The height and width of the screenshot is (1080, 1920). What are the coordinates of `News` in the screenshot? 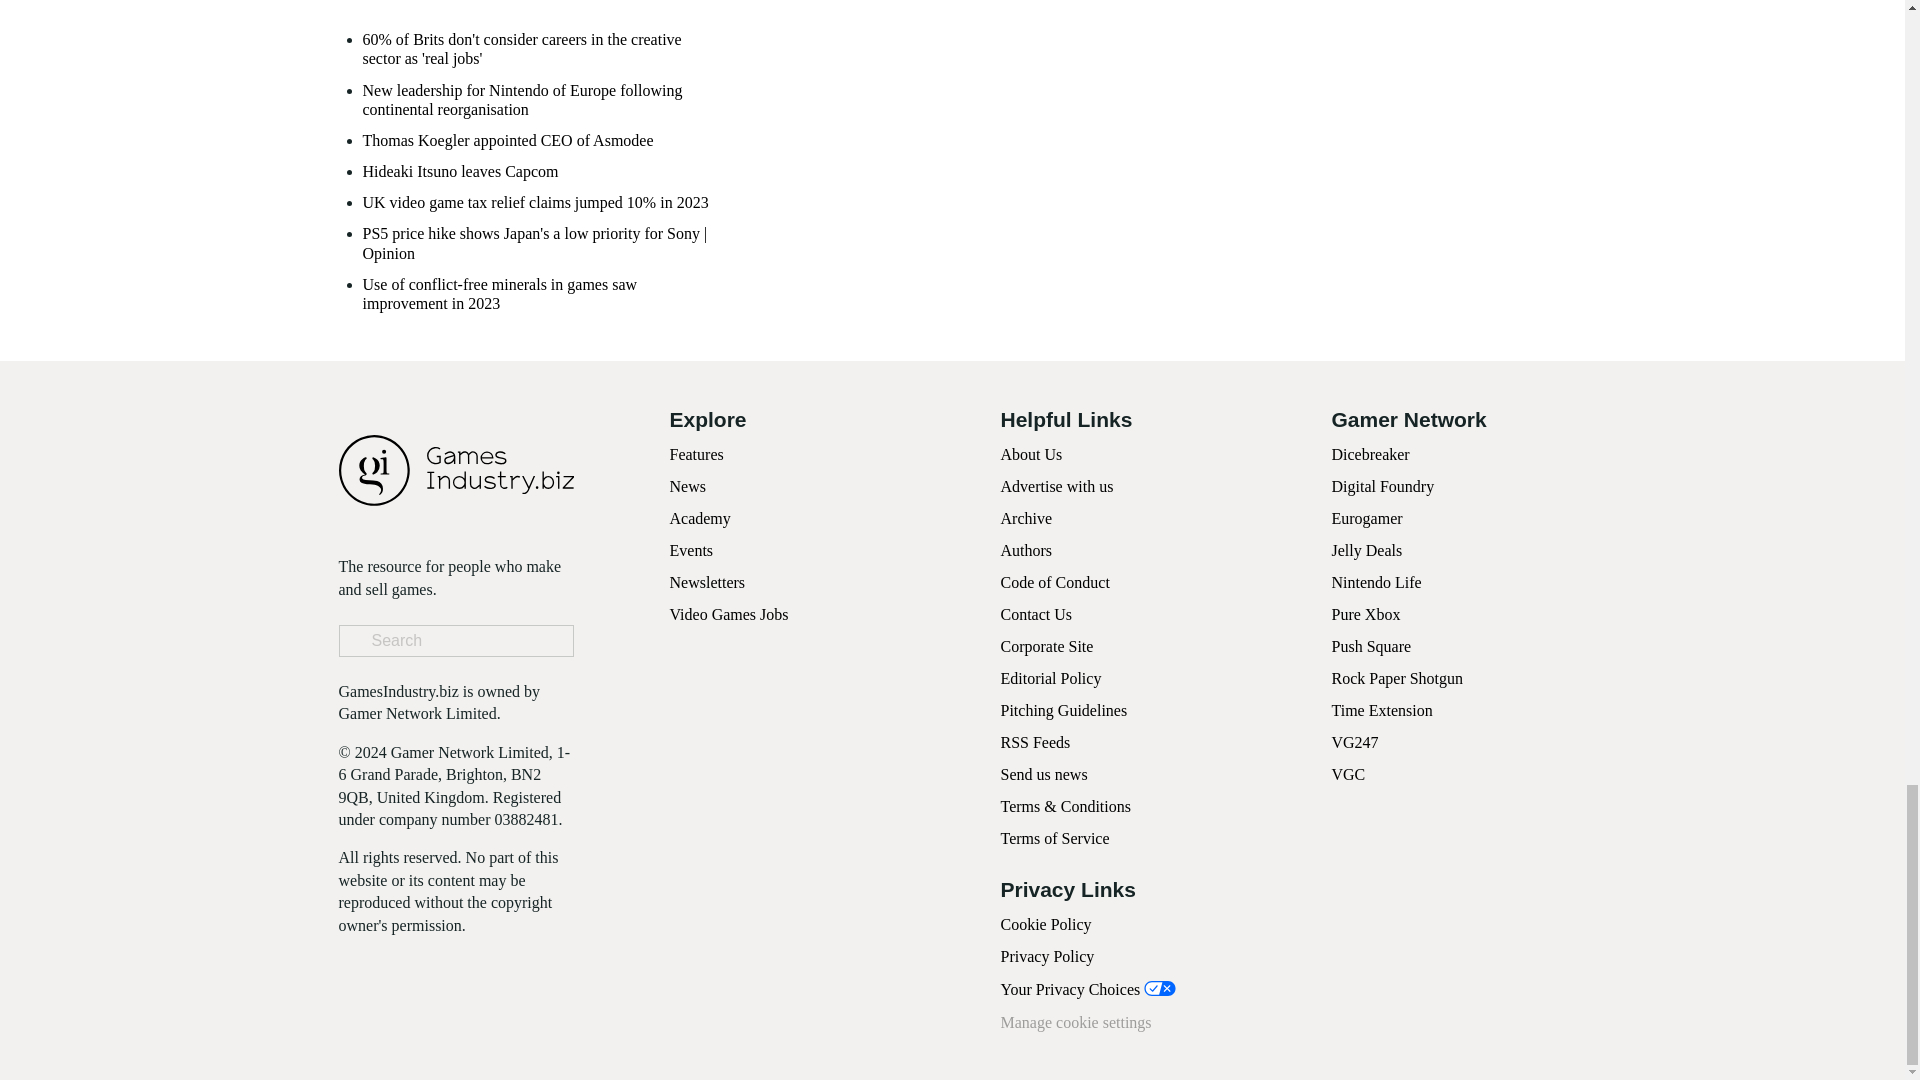 It's located at (688, 486).